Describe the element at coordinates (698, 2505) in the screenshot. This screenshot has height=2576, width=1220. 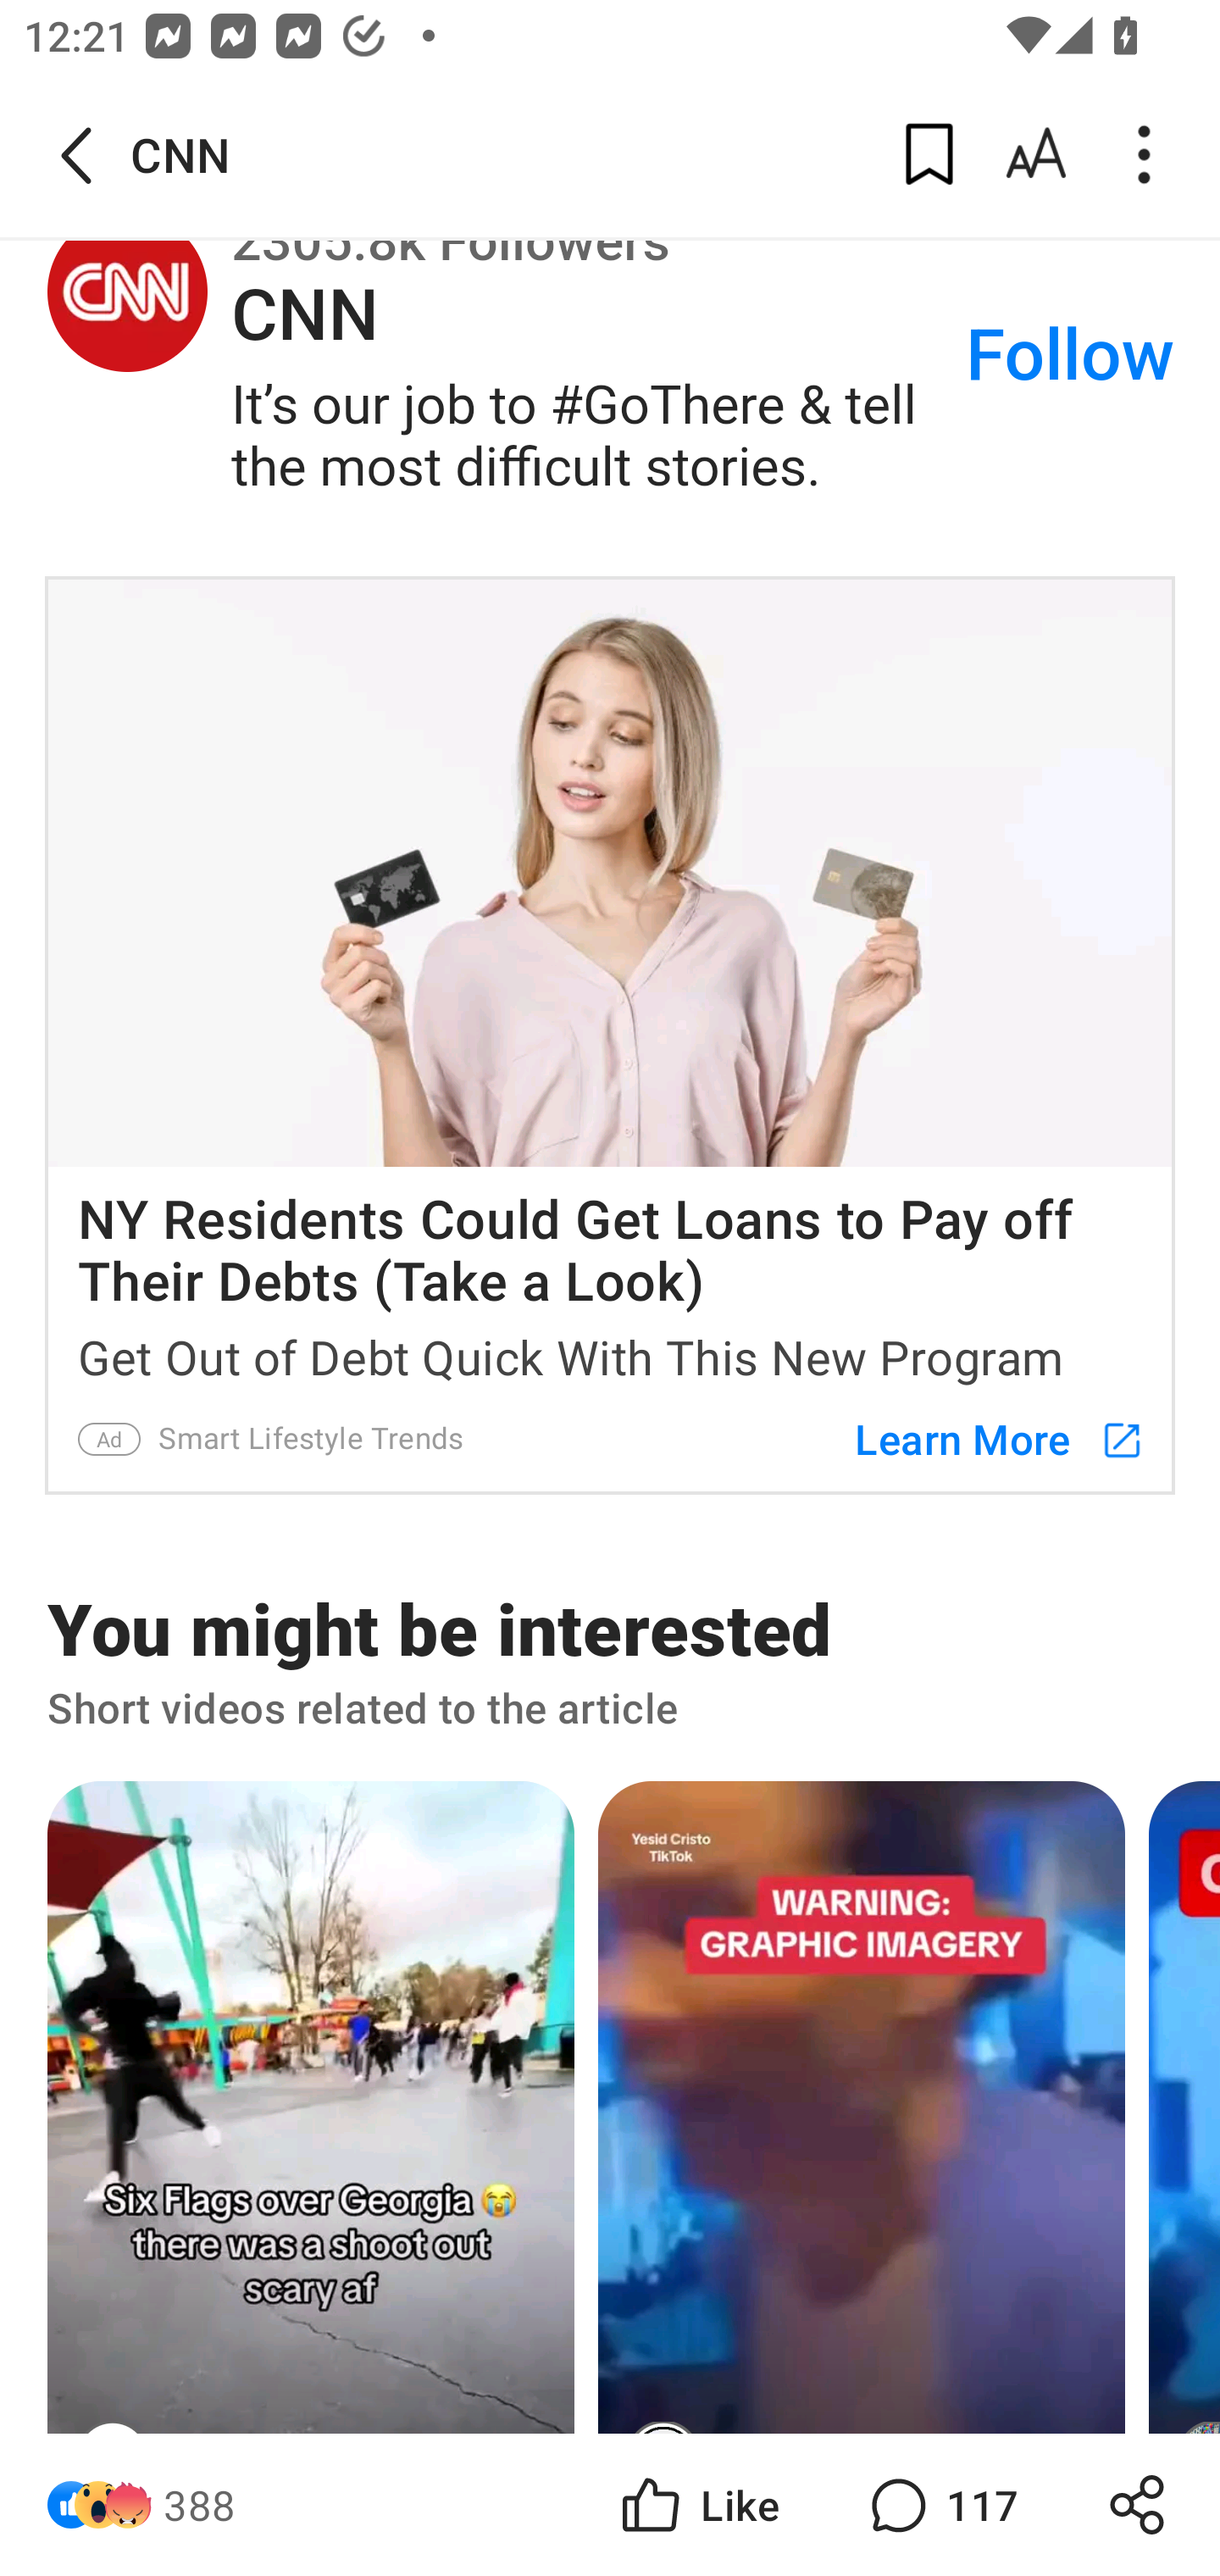
I see `Like` at that location.